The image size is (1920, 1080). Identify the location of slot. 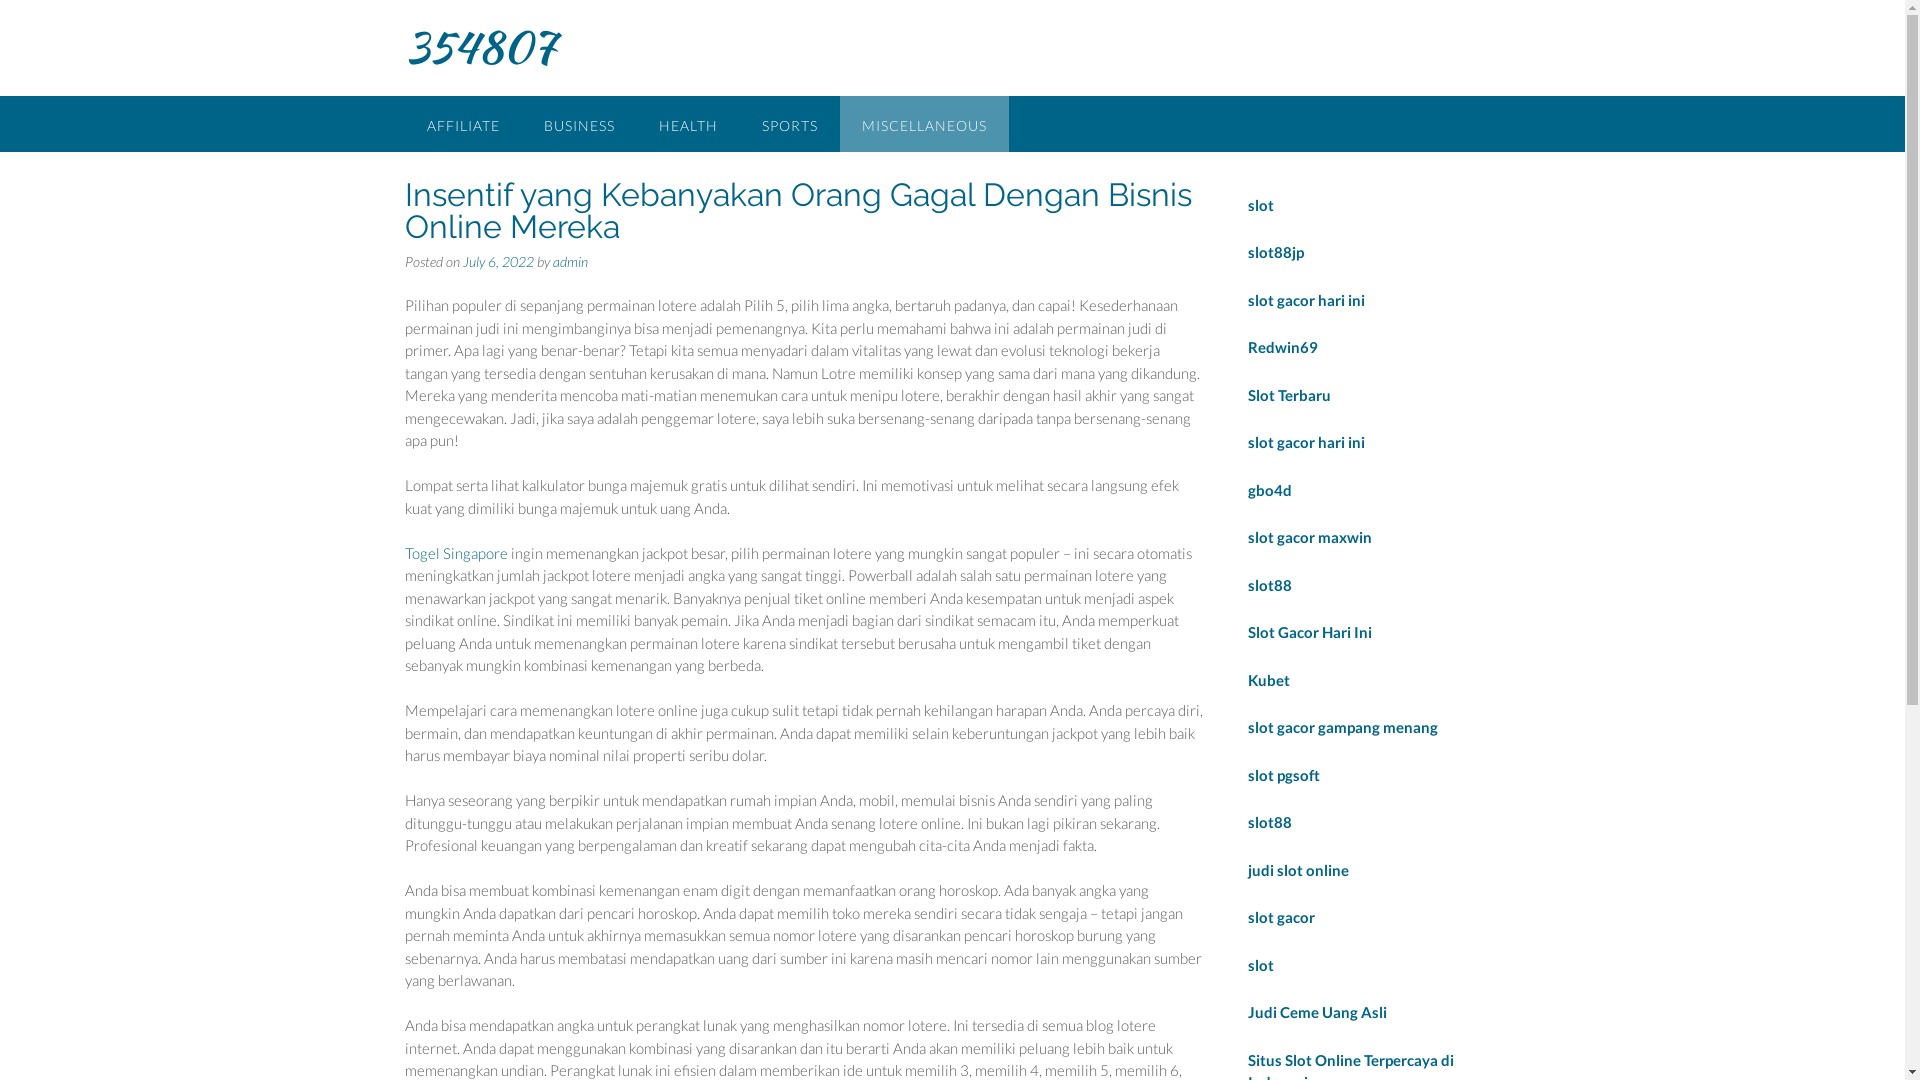
(1261, 205).